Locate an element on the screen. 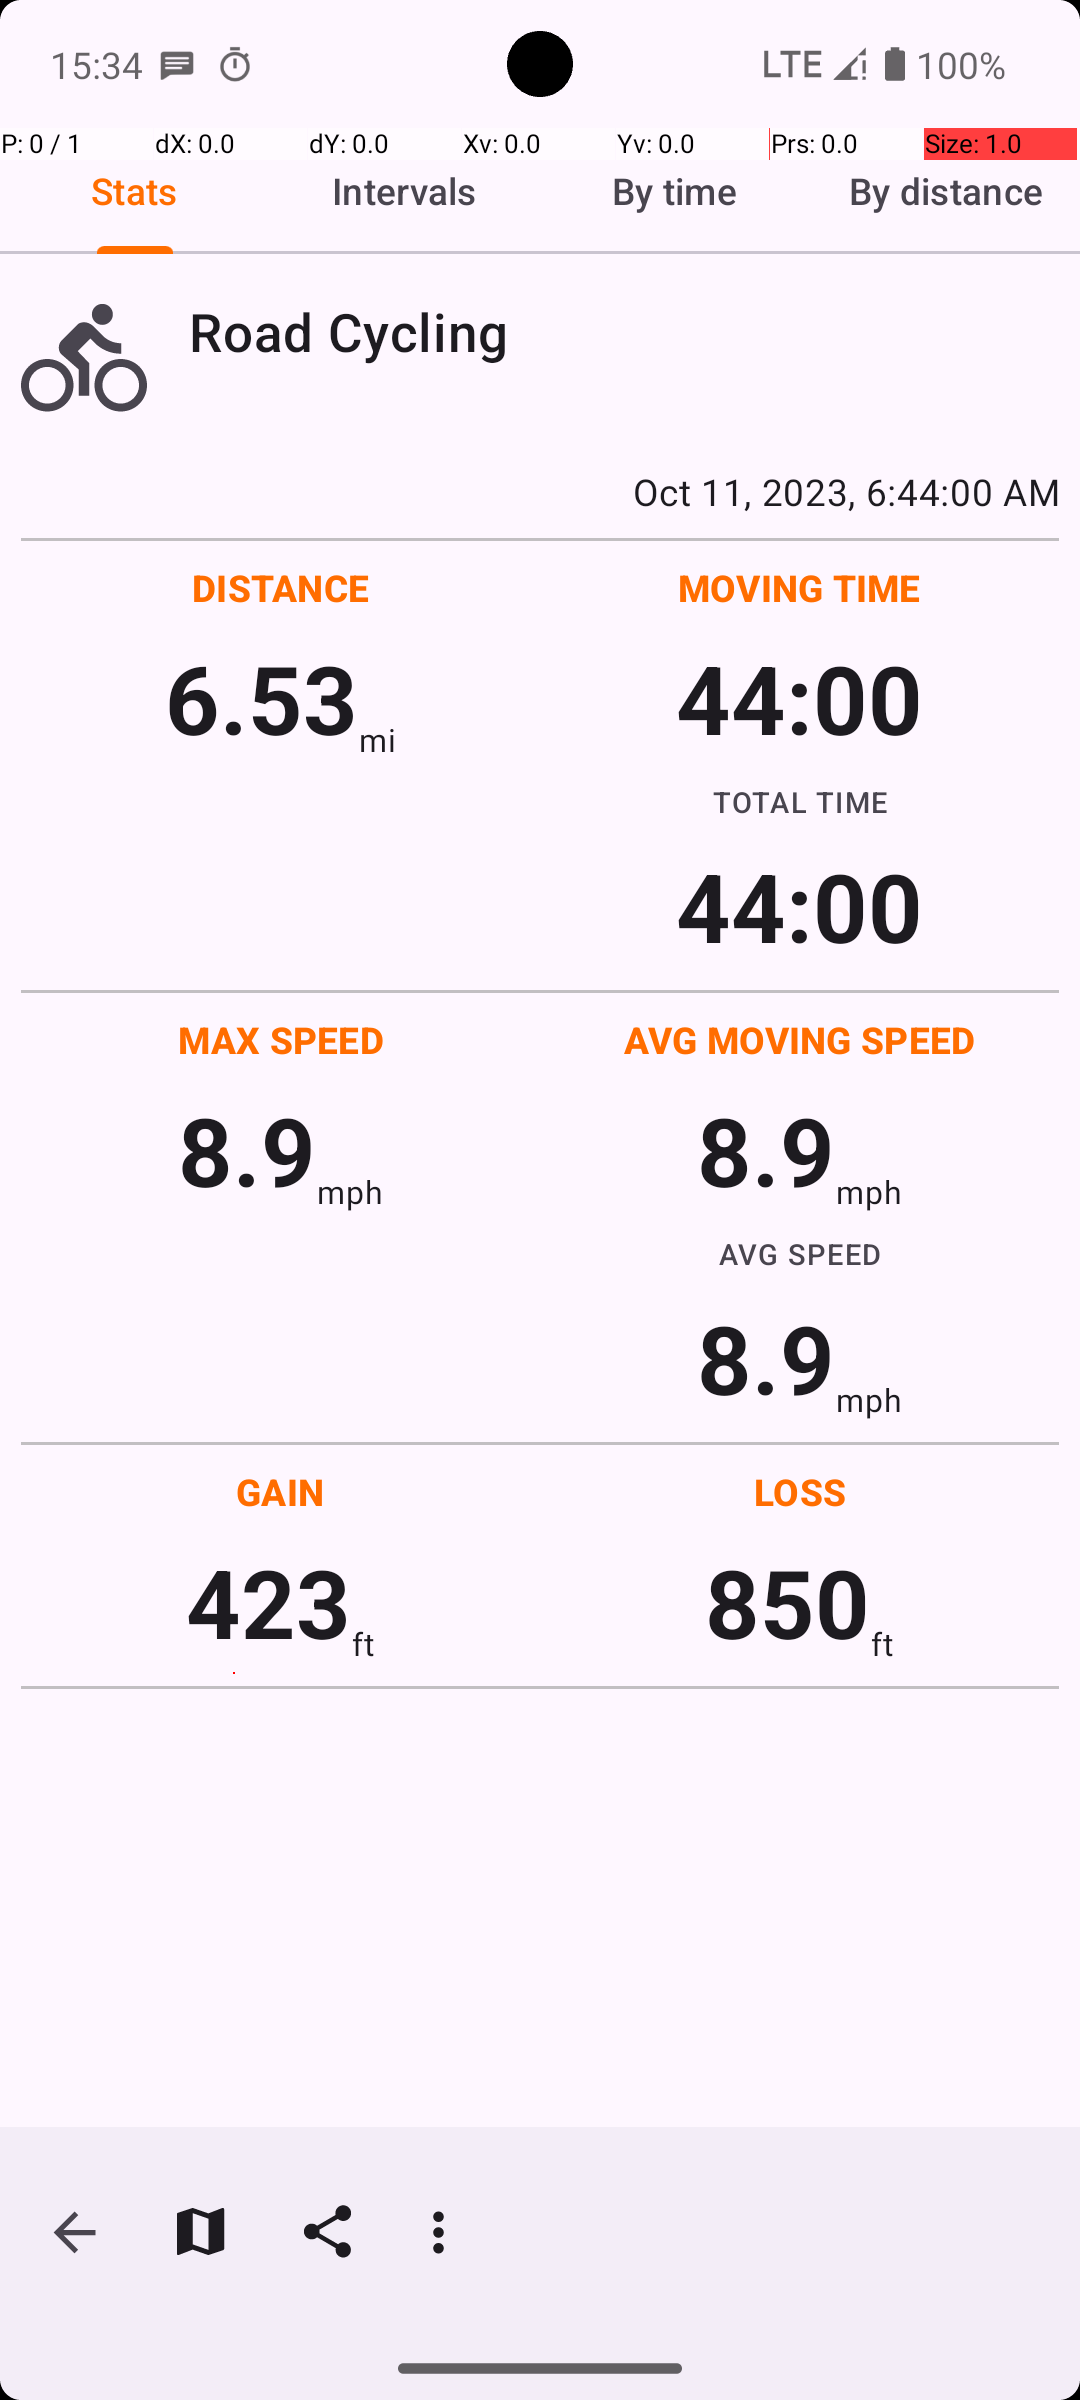  44:00 is located at coordinates (800, 698).